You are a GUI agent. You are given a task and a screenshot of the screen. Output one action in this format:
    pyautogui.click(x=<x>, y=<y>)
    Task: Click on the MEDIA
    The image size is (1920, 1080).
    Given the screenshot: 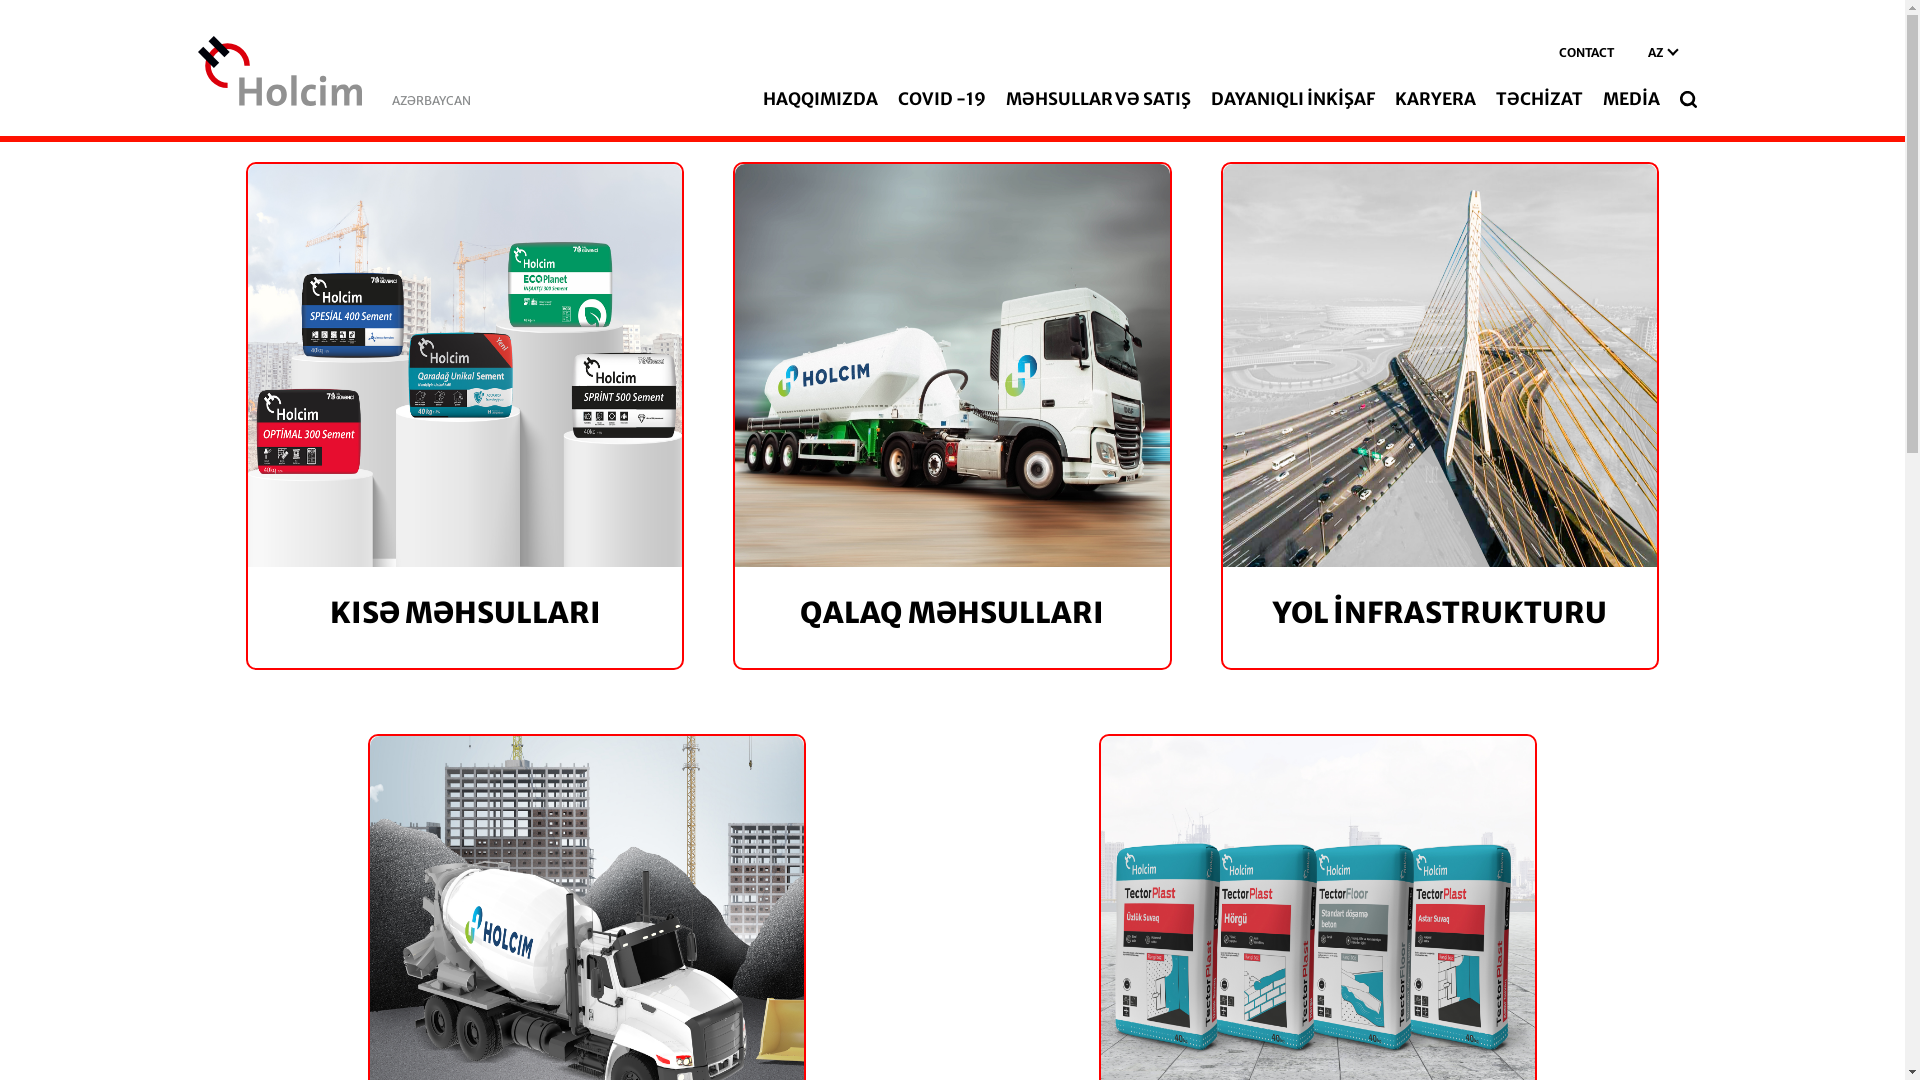 What is the action you would take?
    pyautogui.click(x=1632, y=99)
    